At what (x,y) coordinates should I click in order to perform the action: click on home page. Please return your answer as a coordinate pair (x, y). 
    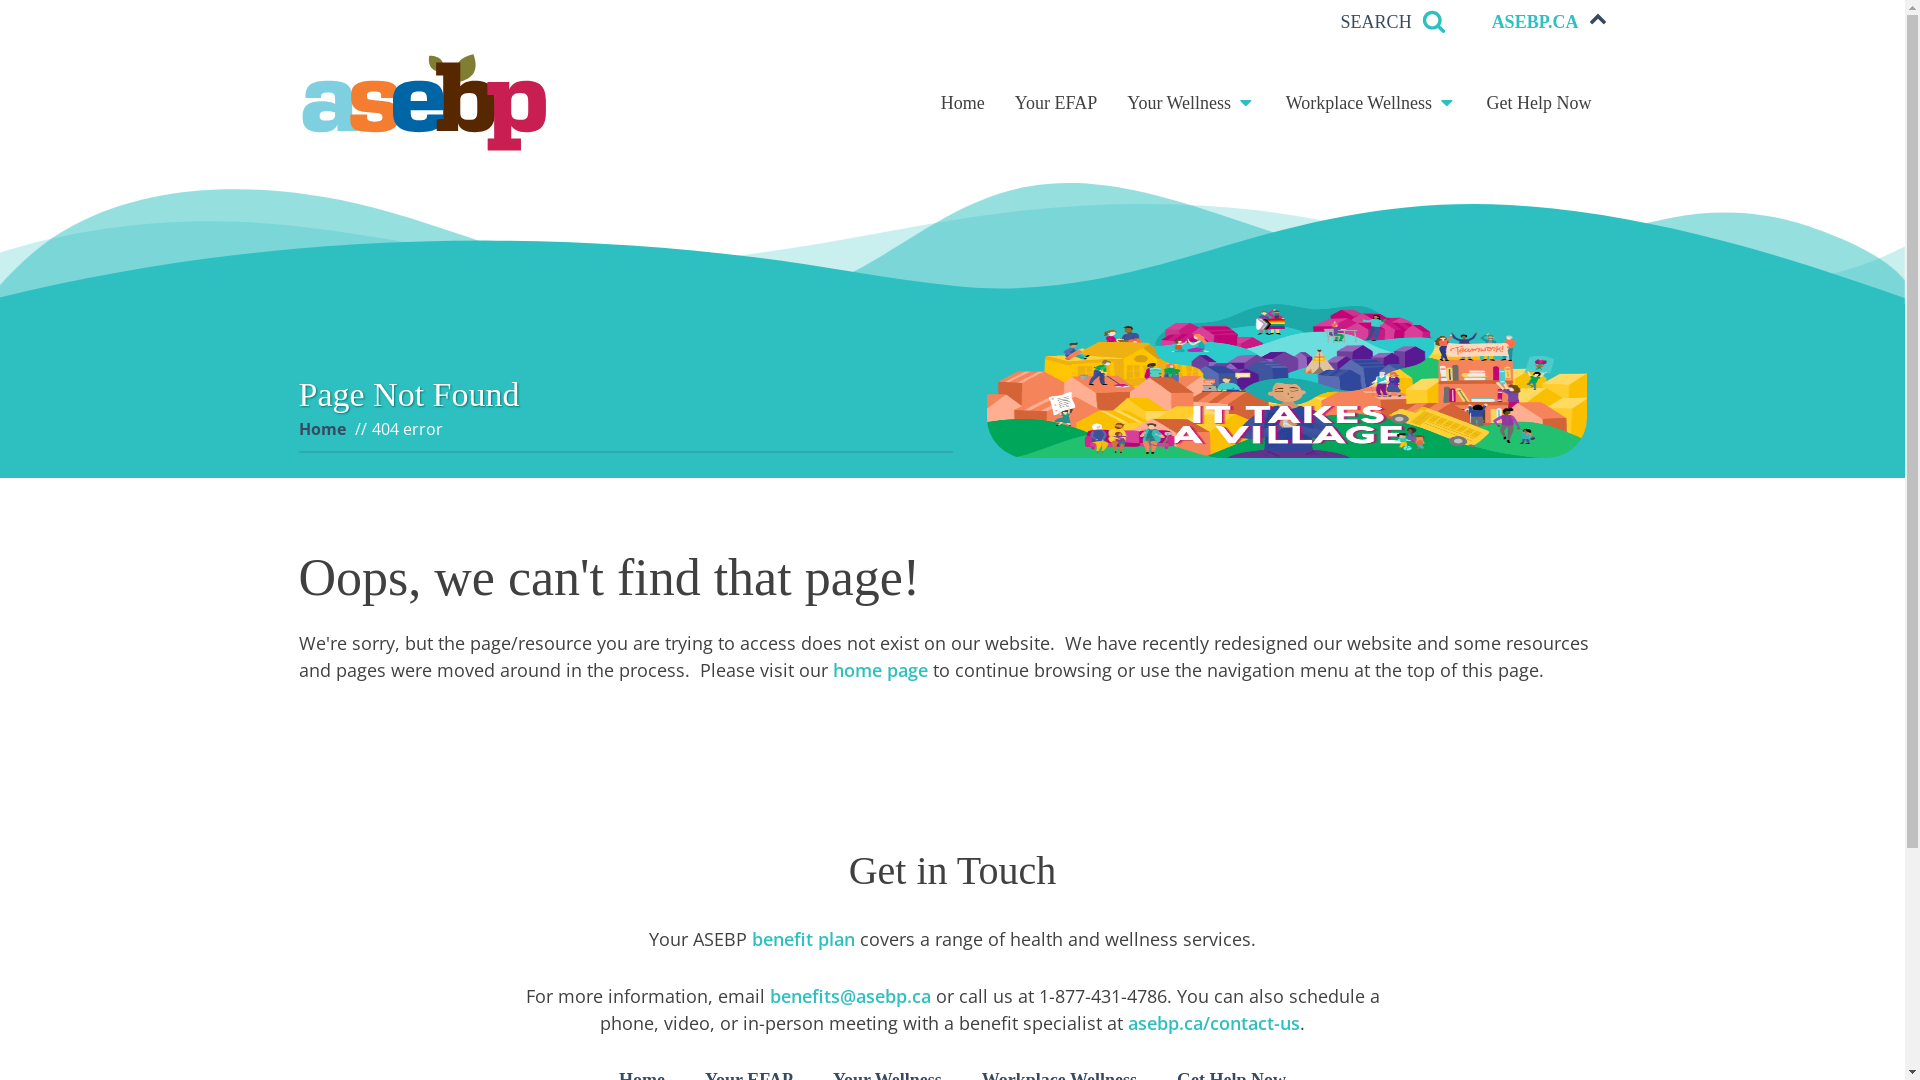
    Looking at the image, I should click on (880, 670).